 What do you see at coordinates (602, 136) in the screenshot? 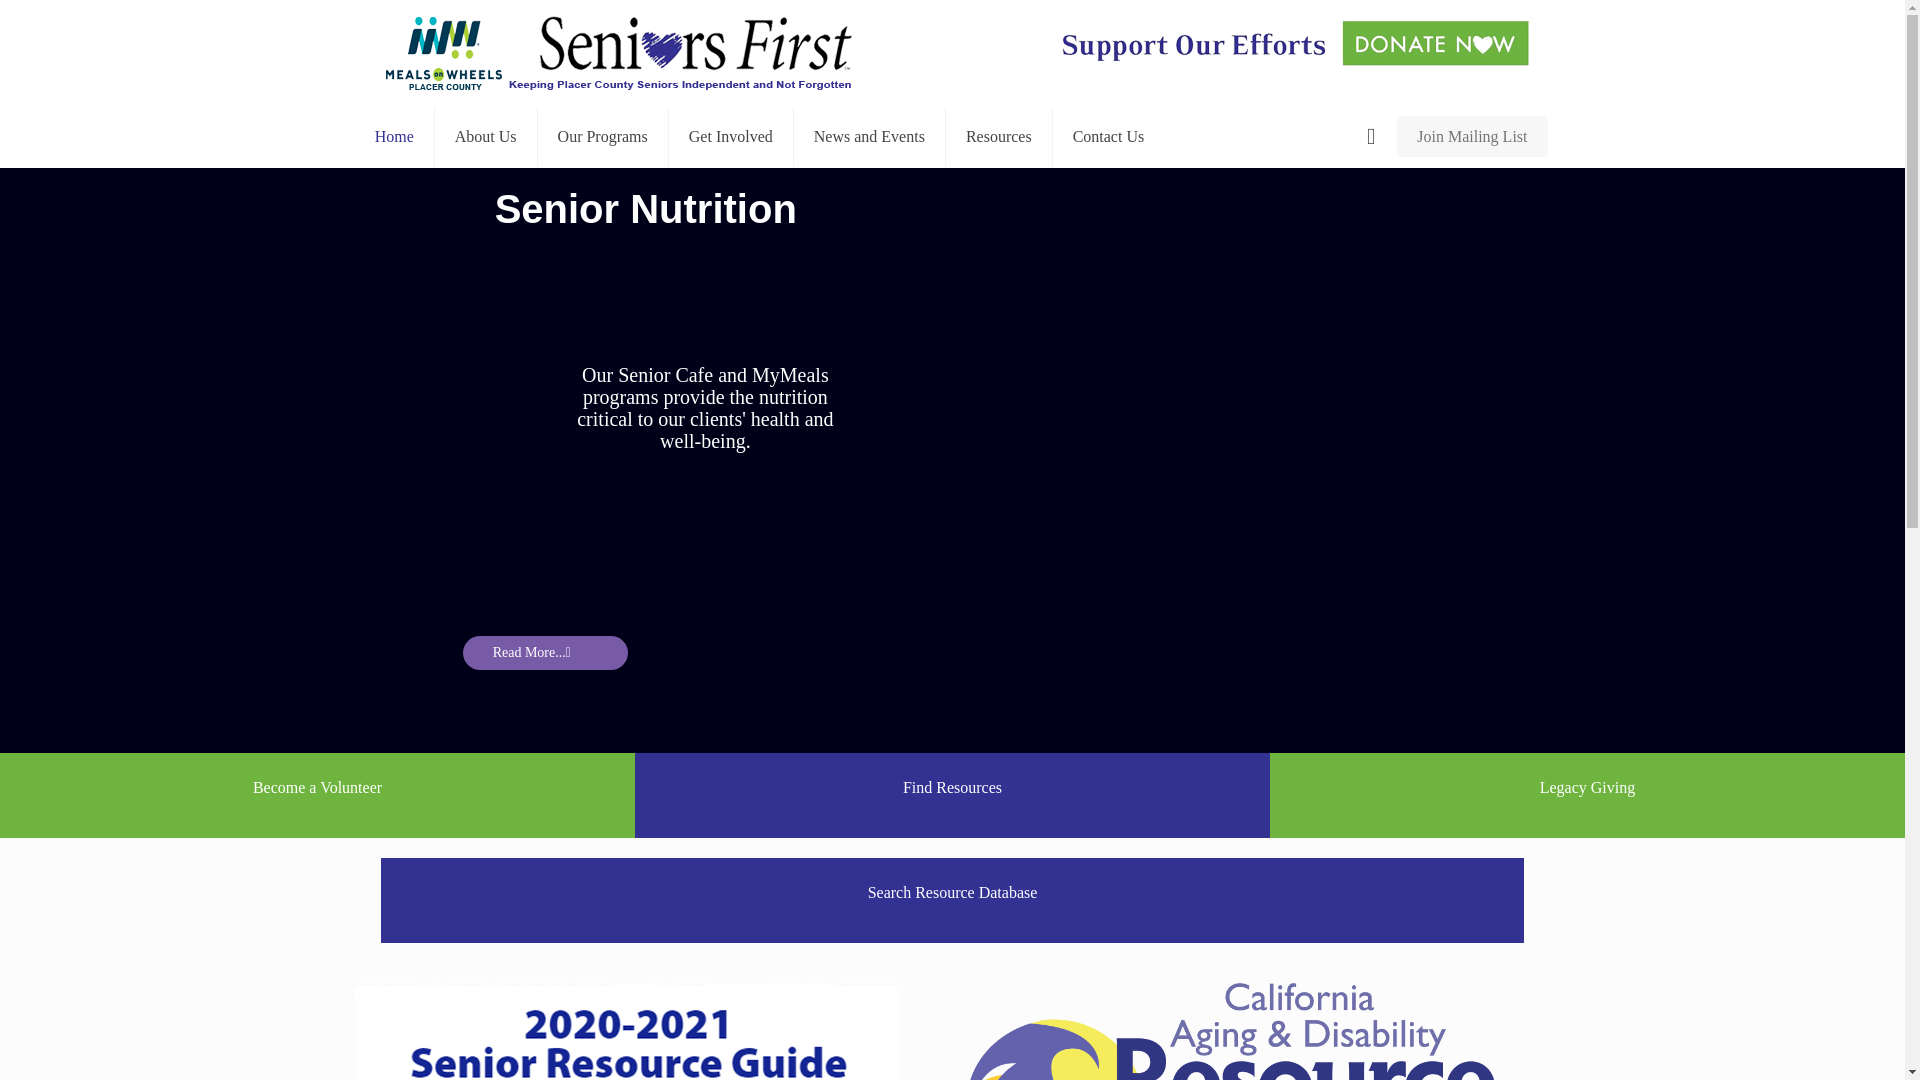
I see `Our Programs` at bounding box center [602, 136].